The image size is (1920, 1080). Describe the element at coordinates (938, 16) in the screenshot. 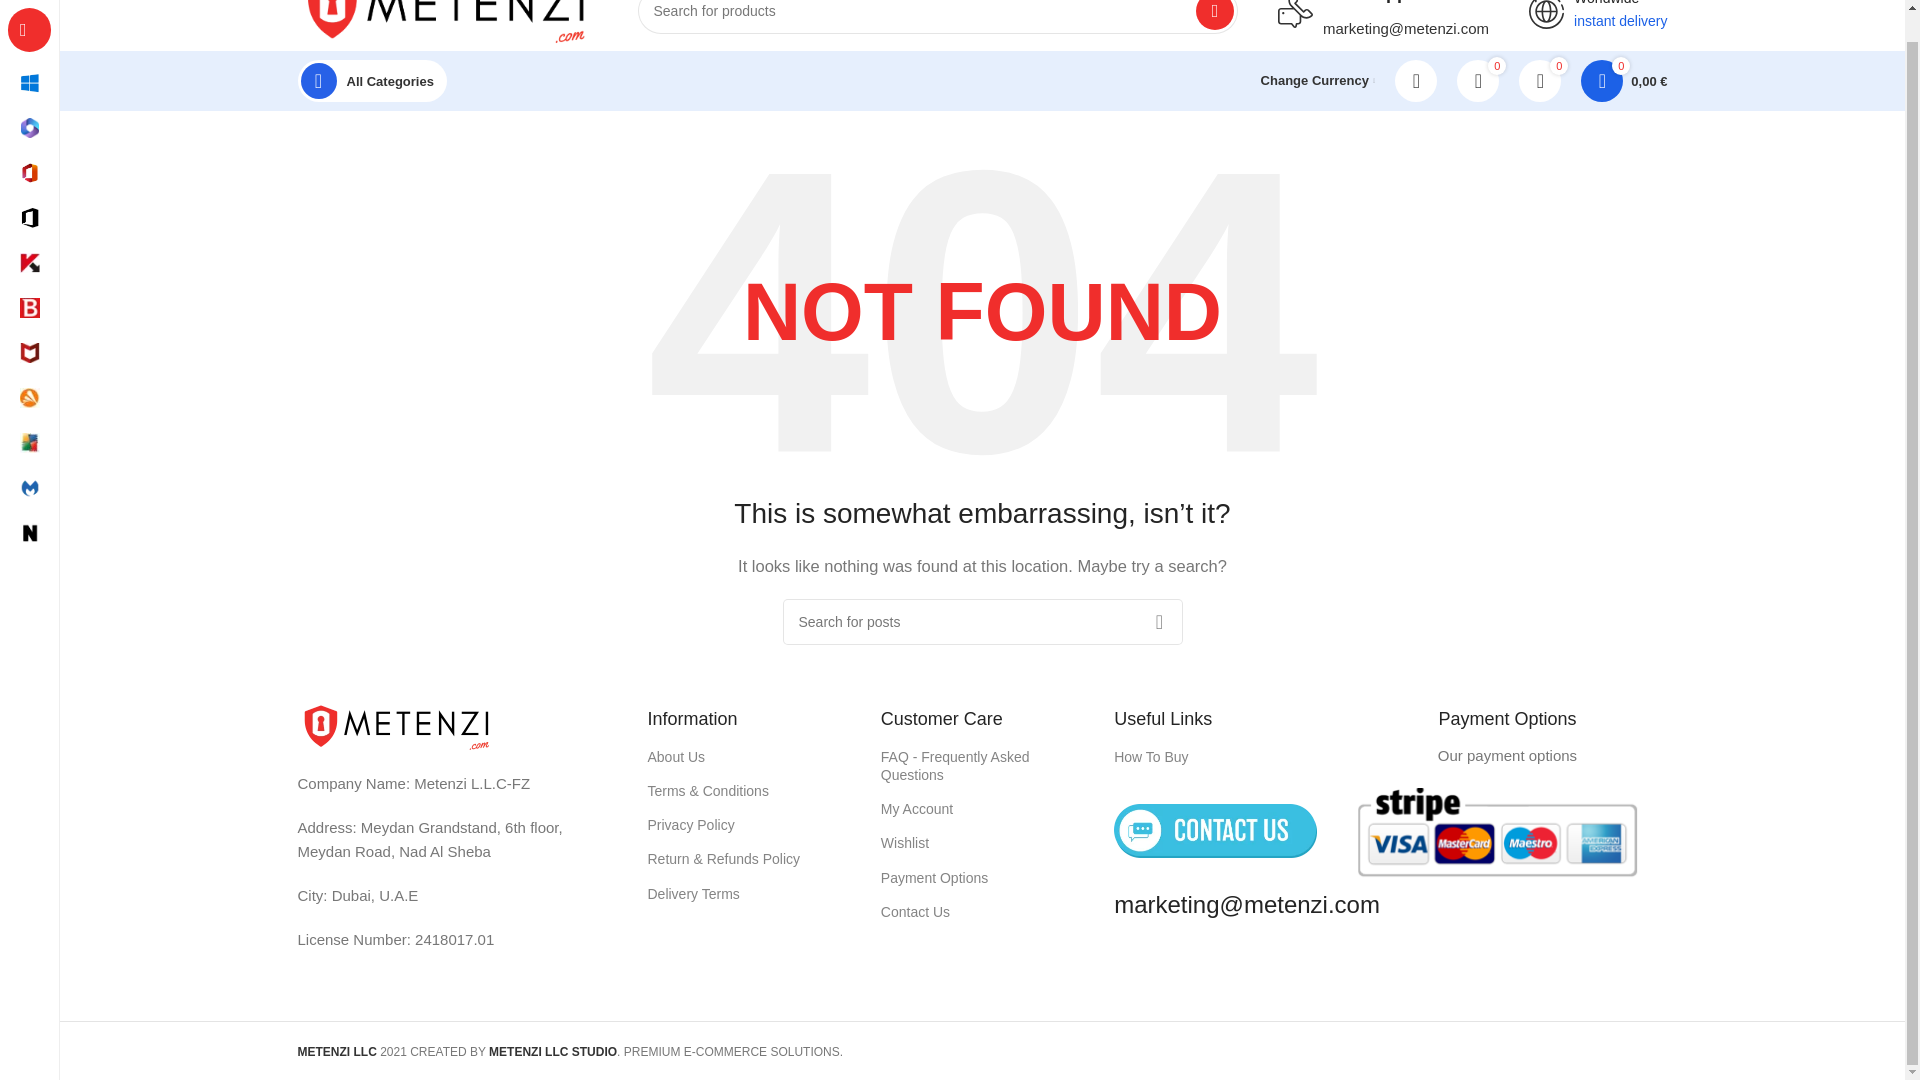

I see `Search for products` at that location.